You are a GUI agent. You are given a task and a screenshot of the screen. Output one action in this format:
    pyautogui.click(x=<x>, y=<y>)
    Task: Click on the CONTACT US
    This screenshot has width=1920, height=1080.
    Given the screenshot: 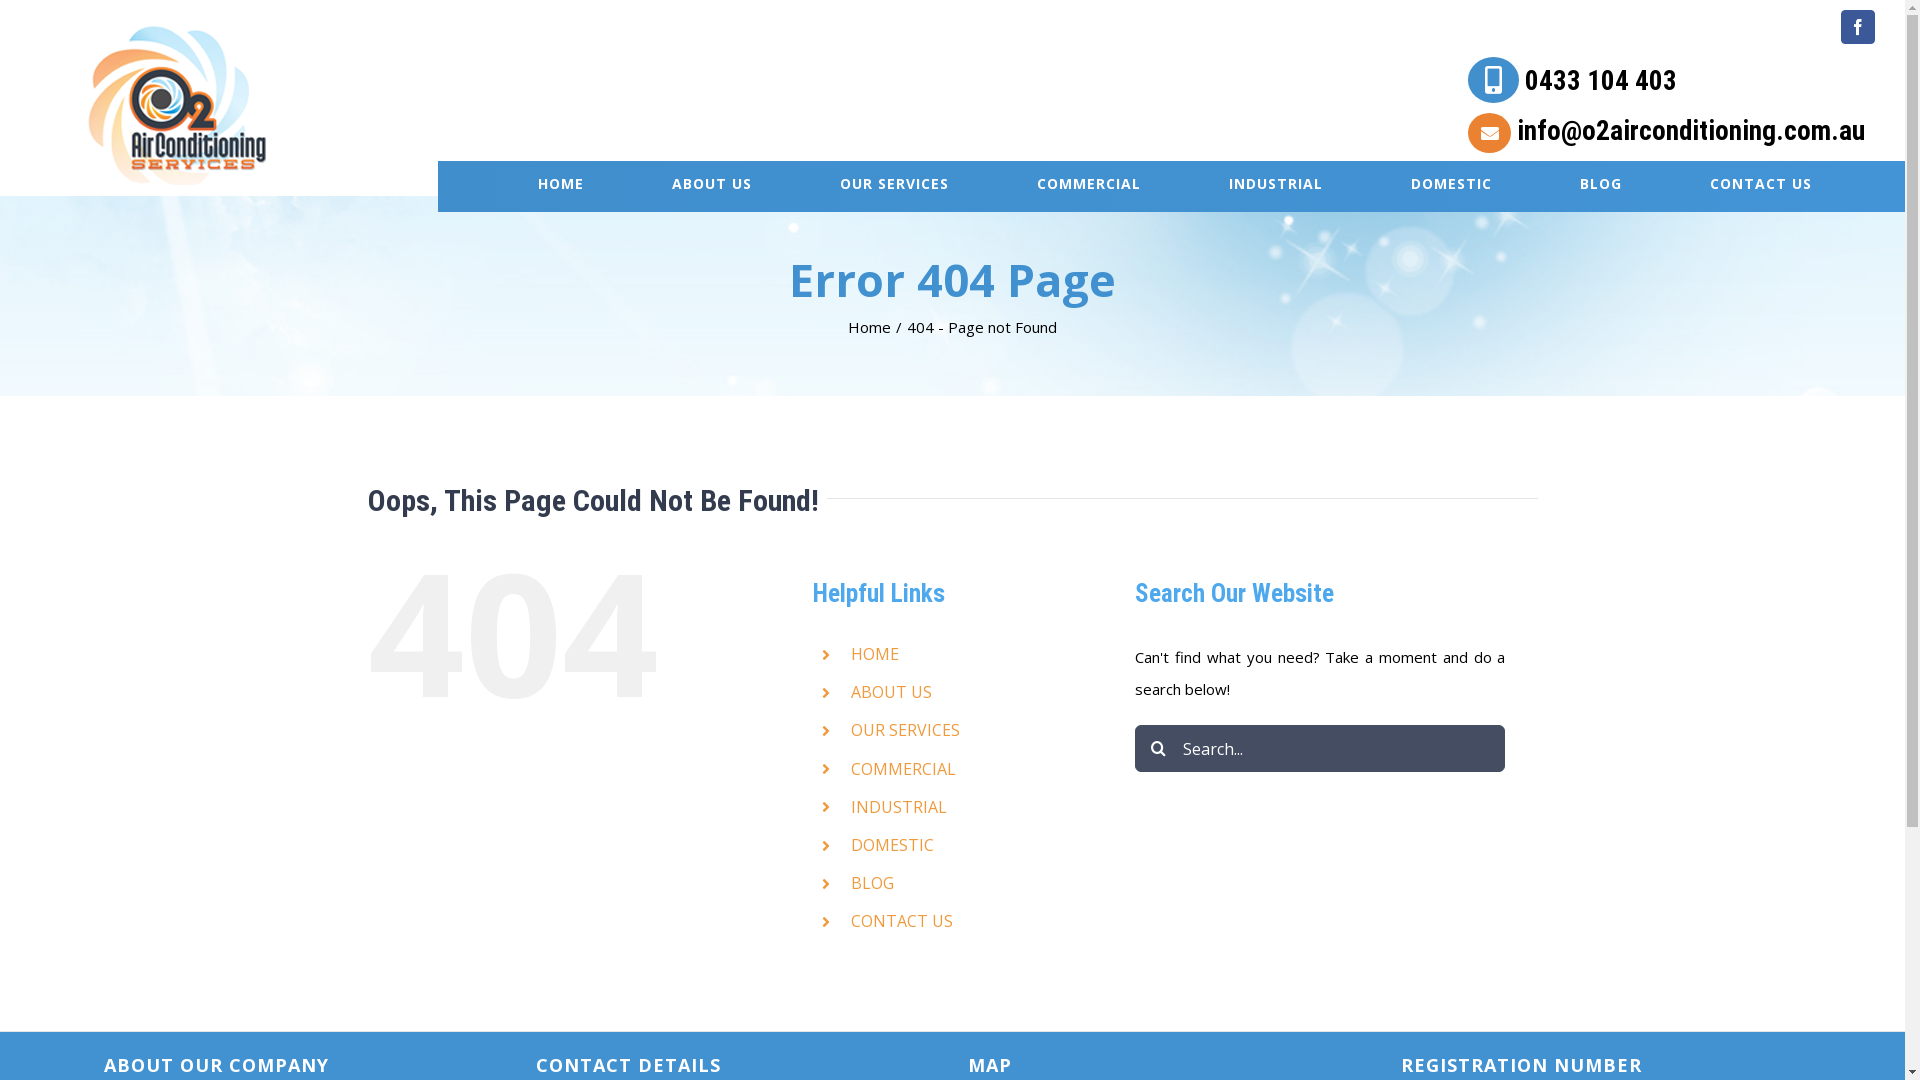 What is the action you would take?
    pyautogui.click(x=1761, y=186)
    